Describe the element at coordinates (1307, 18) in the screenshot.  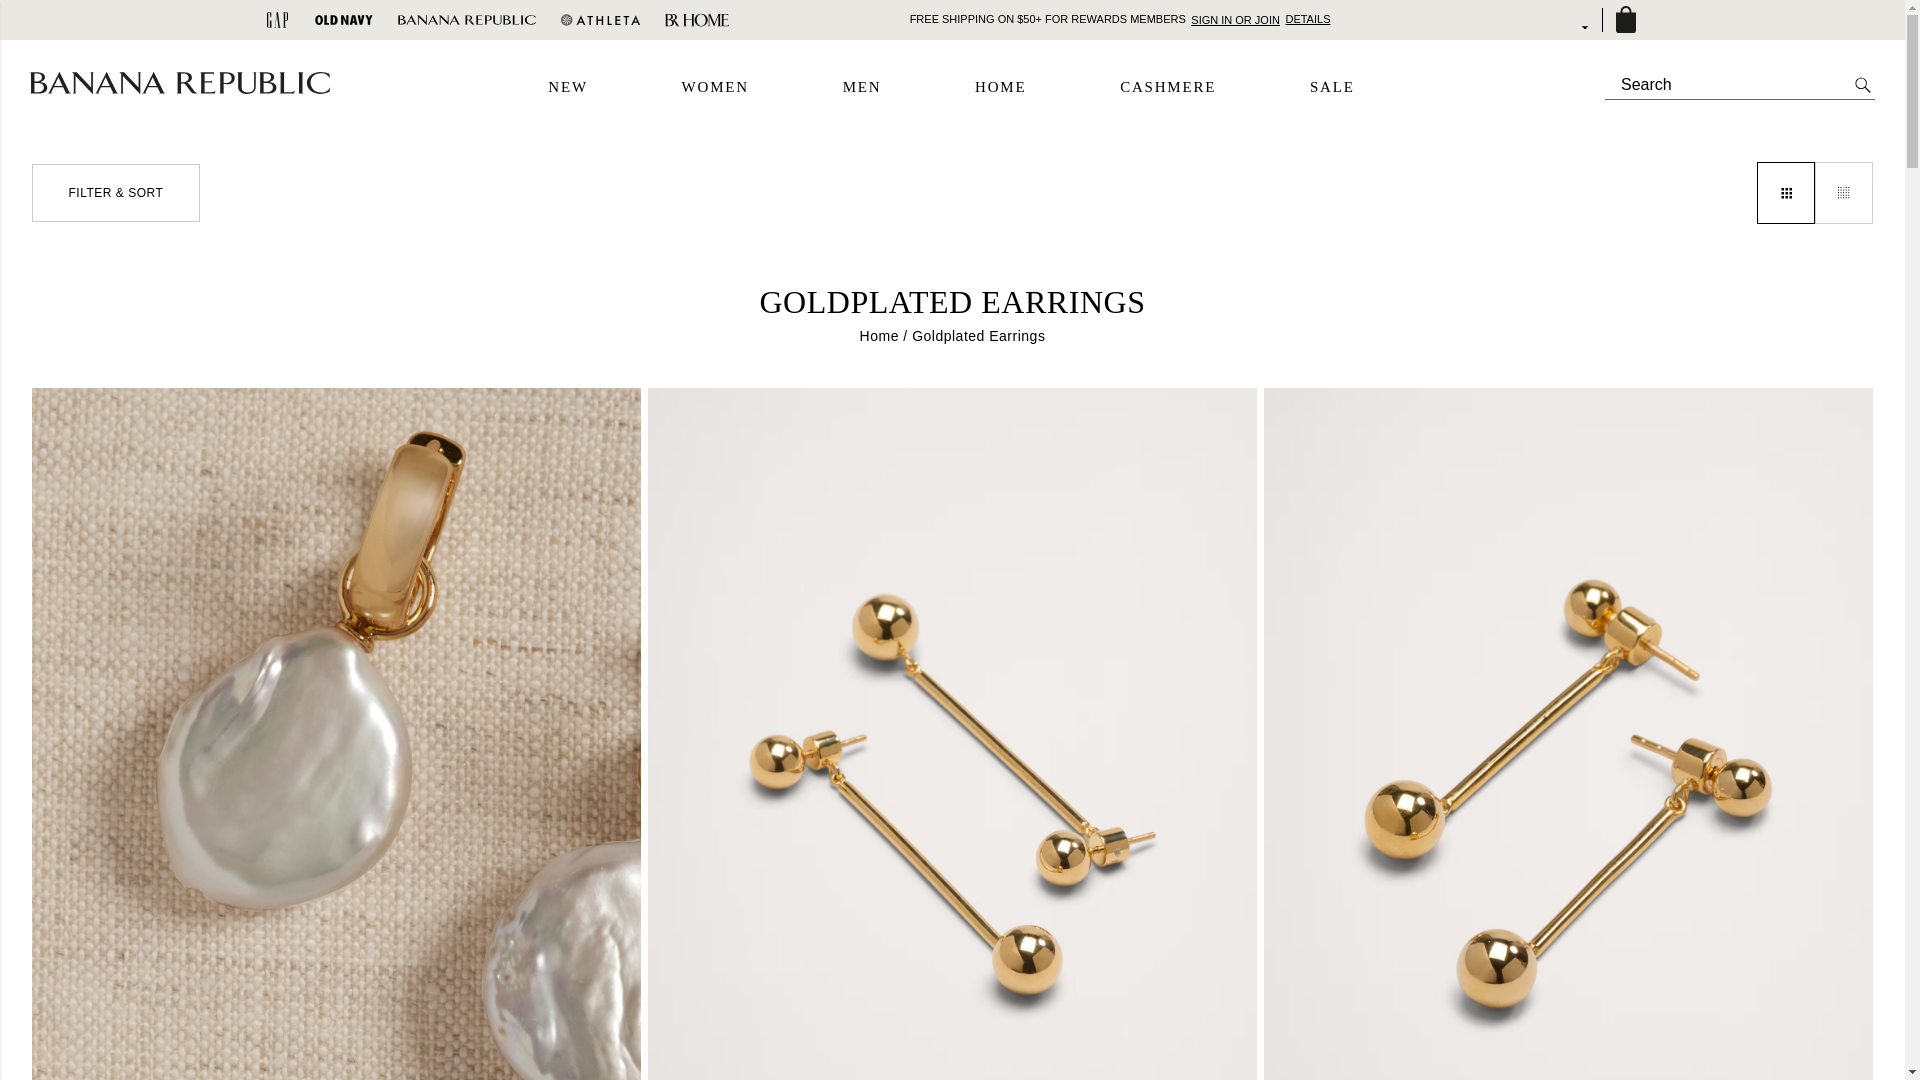
I see `DETAILS` at that location.